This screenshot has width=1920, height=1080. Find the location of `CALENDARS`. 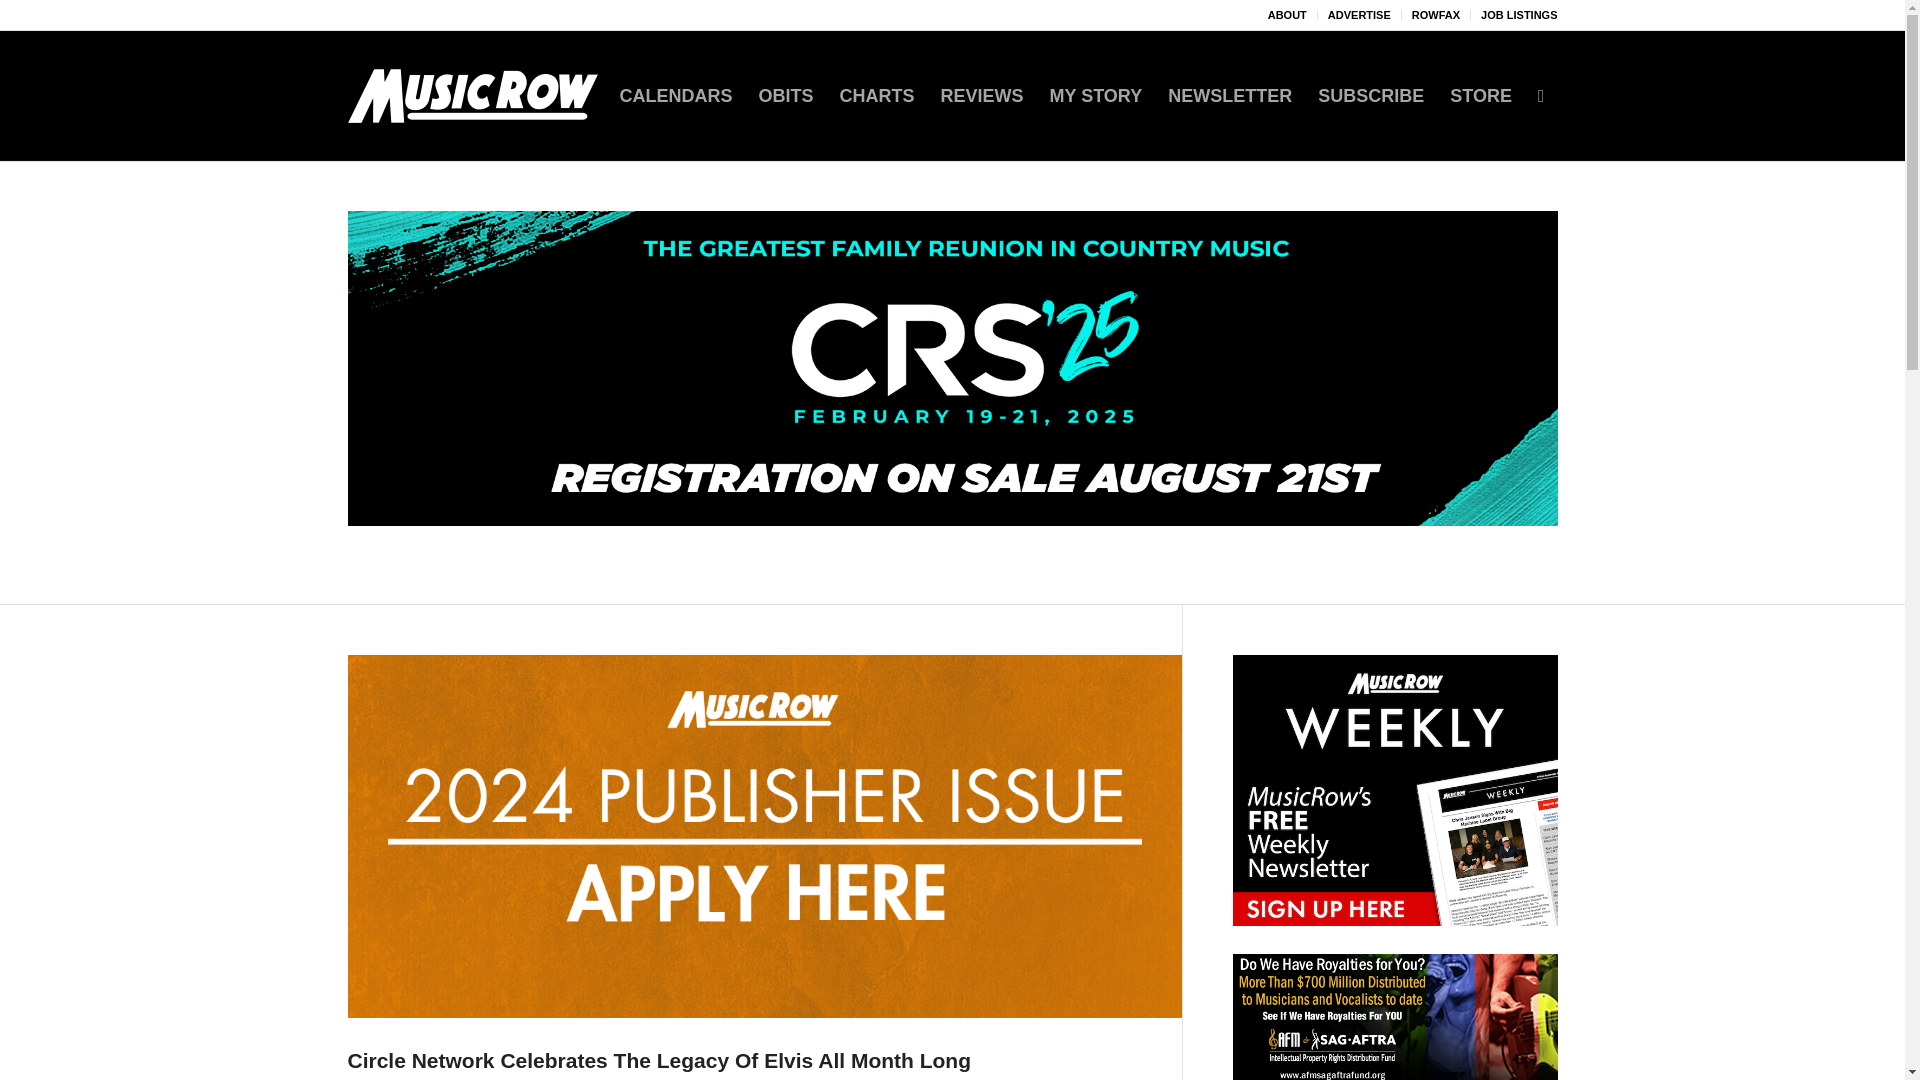

CALENDARS is located at coordinates (675, 96).